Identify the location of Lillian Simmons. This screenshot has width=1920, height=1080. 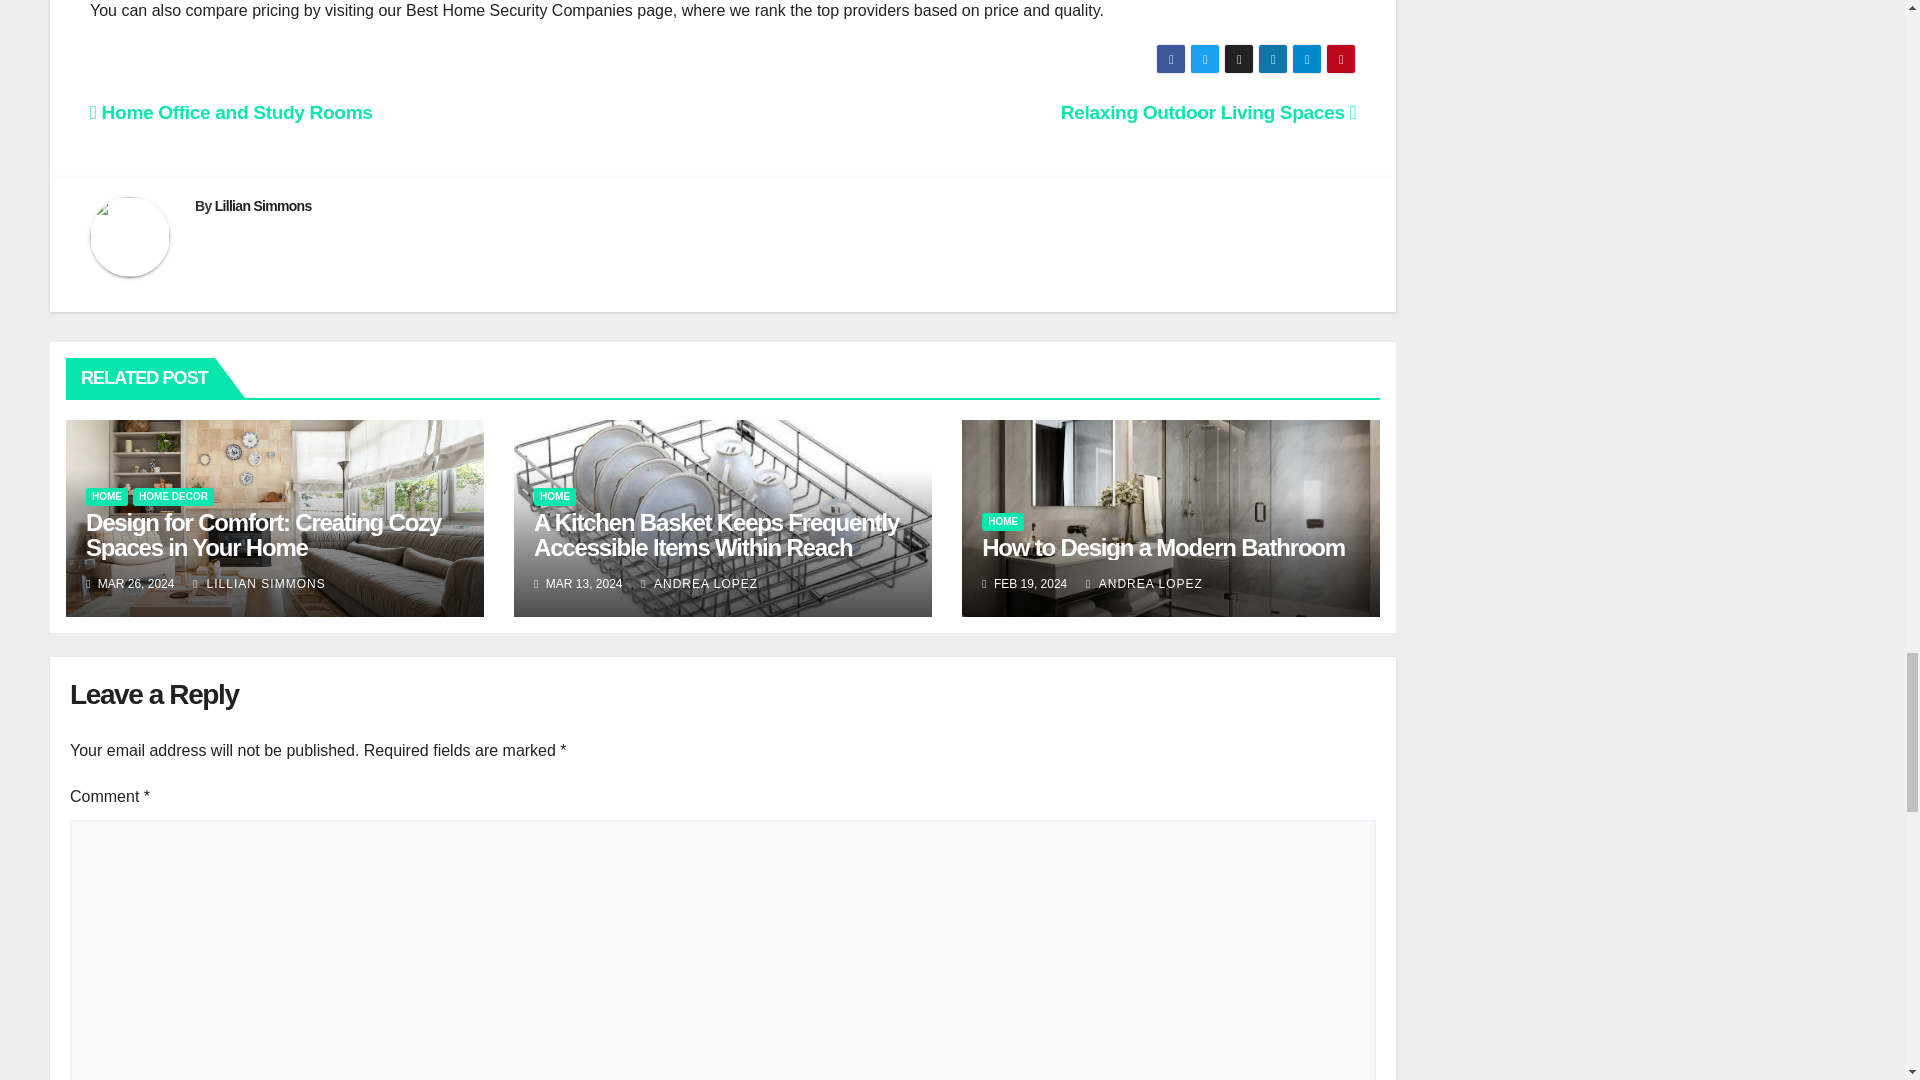
(263, 205).